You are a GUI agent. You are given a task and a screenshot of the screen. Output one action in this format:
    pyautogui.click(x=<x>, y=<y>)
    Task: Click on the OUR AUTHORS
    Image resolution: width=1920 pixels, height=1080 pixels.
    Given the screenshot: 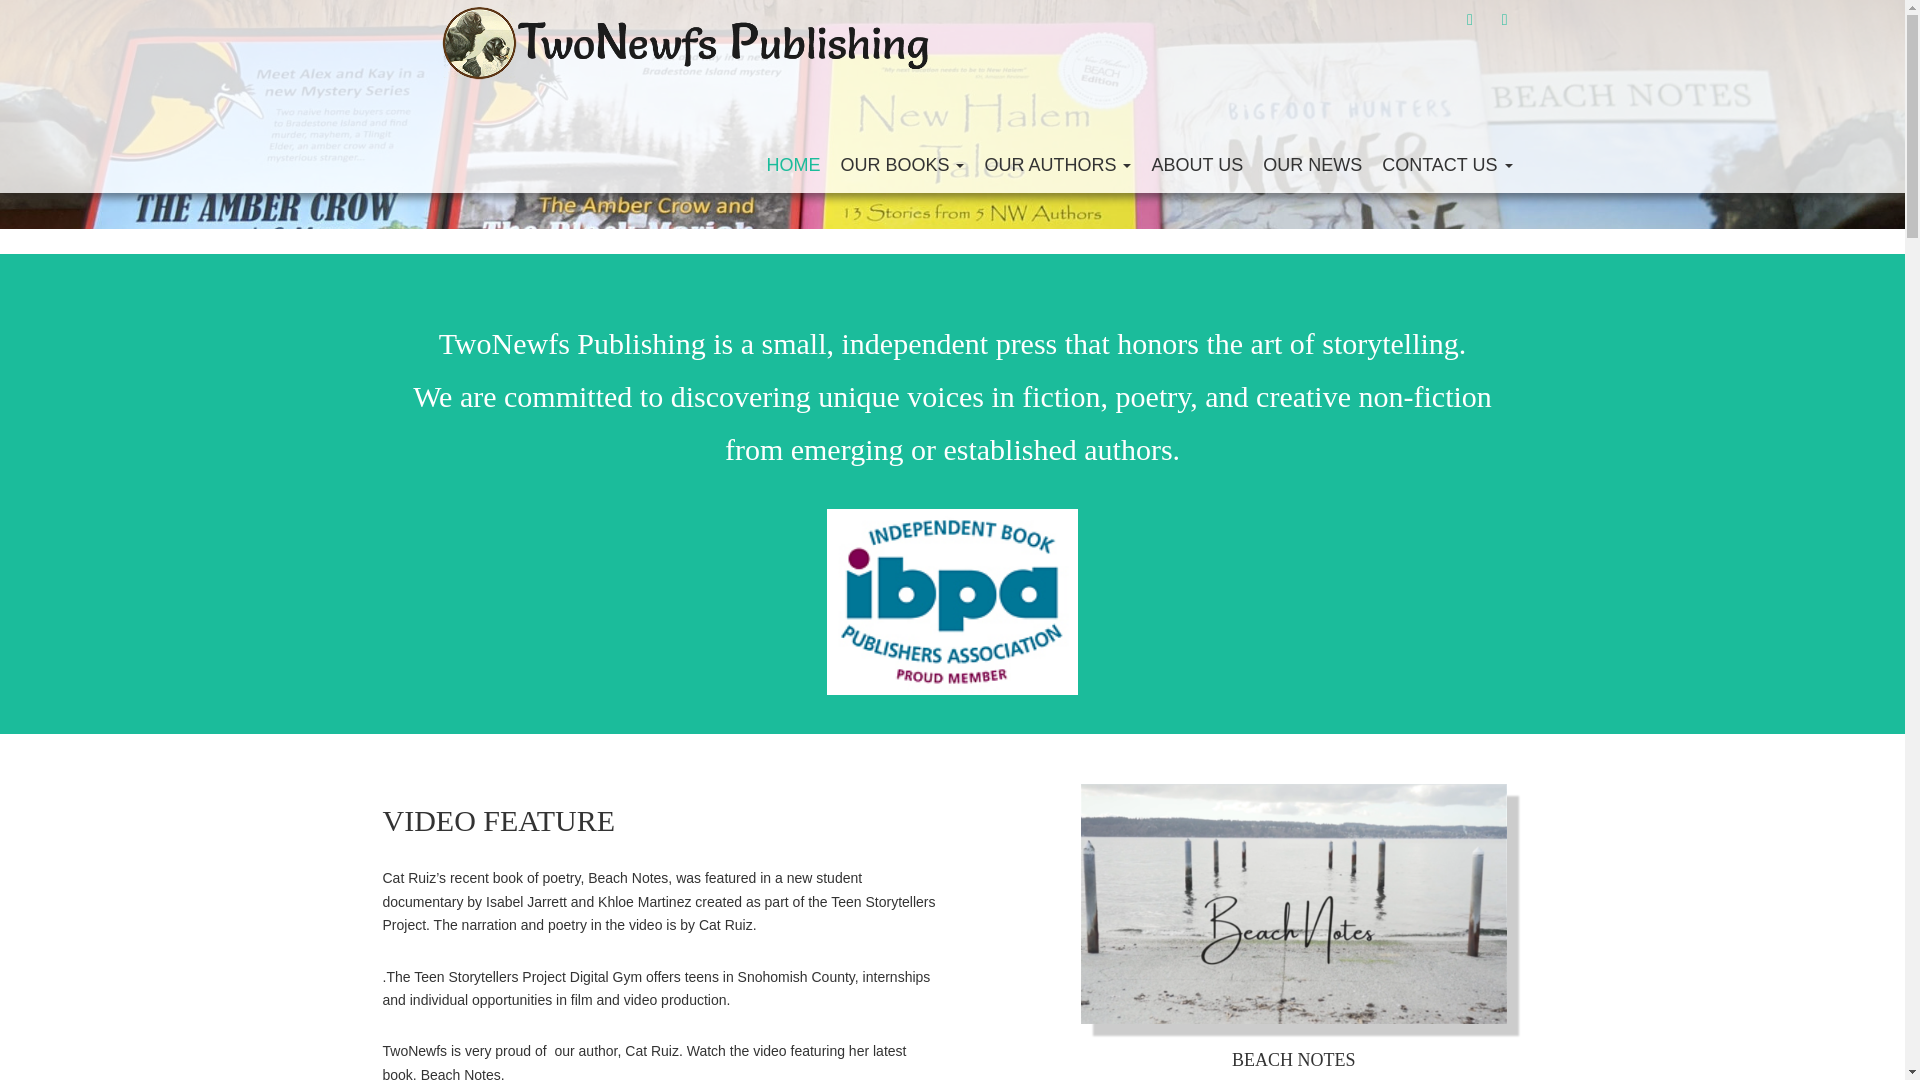 What is the action you would take?
    pyautogui.click(x=1056, y=164)
    